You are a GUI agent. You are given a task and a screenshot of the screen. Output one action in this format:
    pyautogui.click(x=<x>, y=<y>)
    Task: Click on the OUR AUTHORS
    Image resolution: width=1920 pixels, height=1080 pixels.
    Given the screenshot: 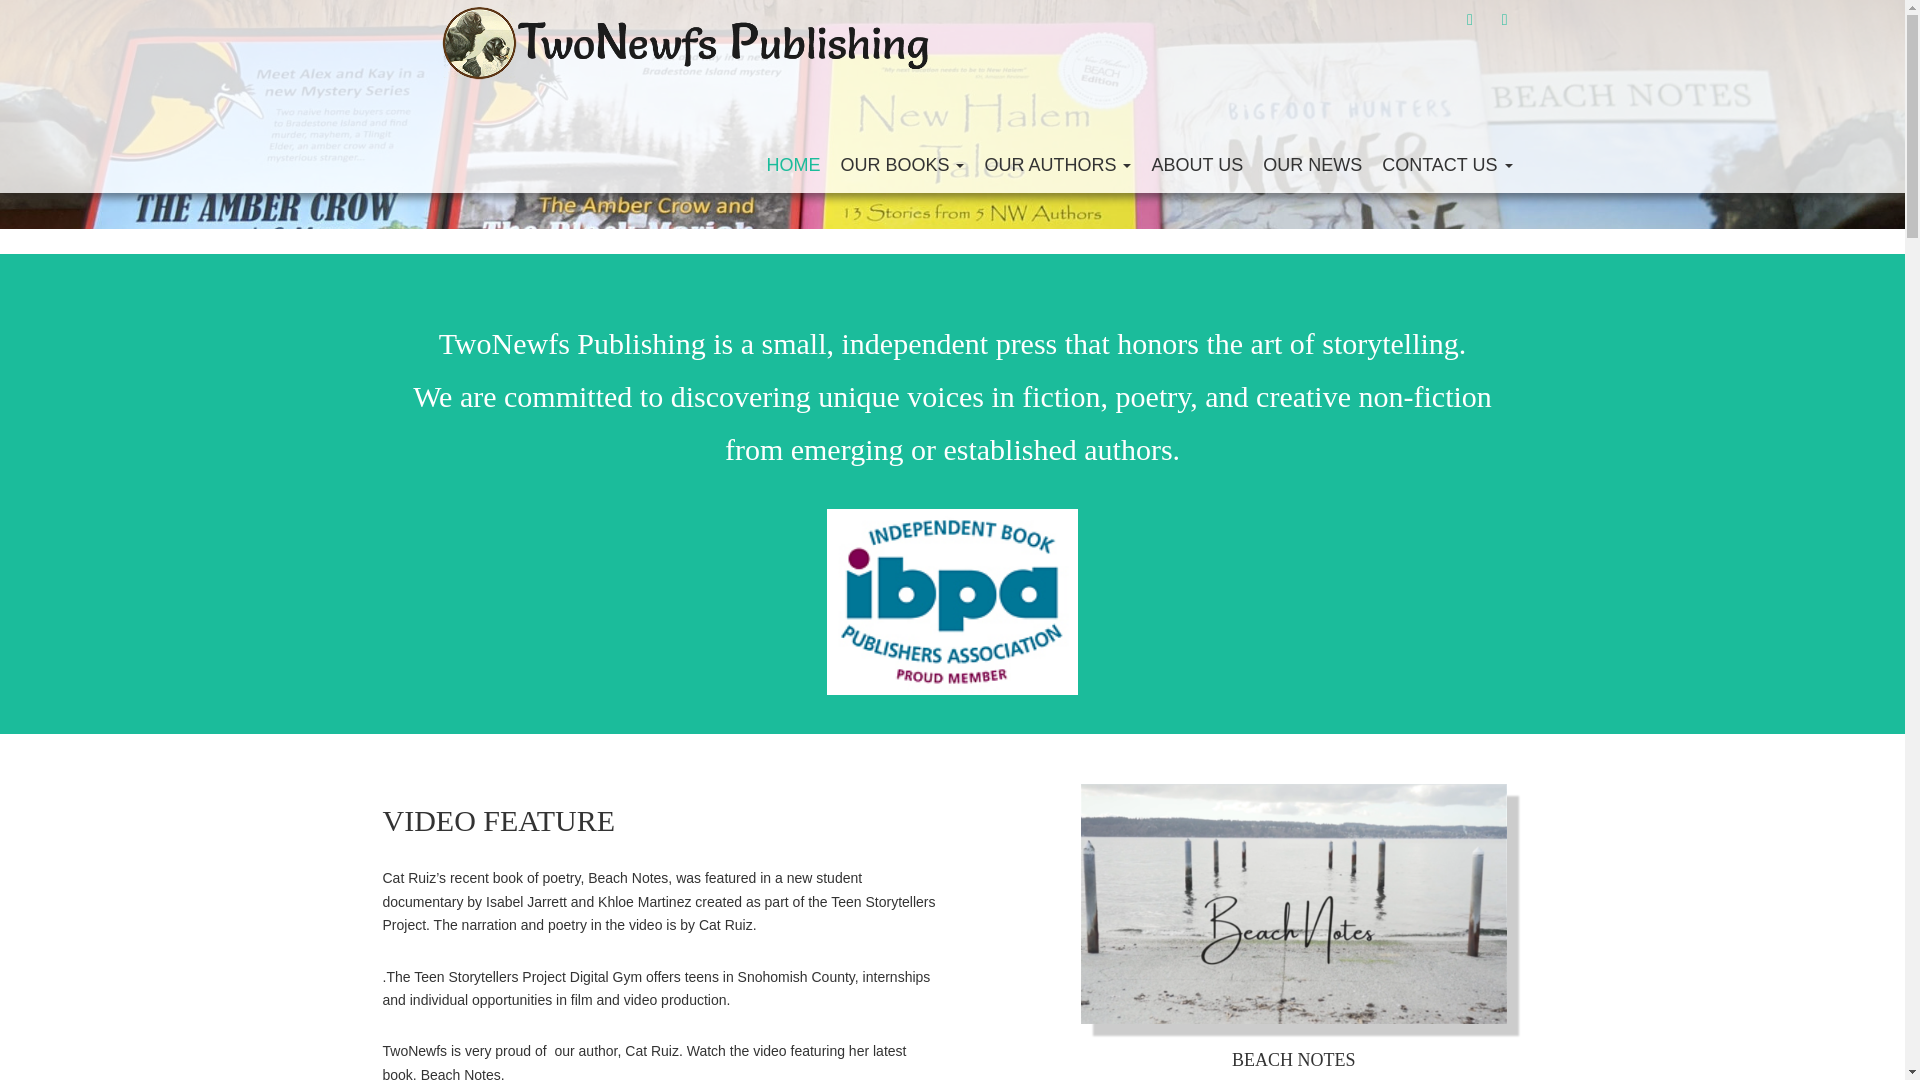 What is the action you would take?
    pyautogui.click(x=1056, y=164)
    